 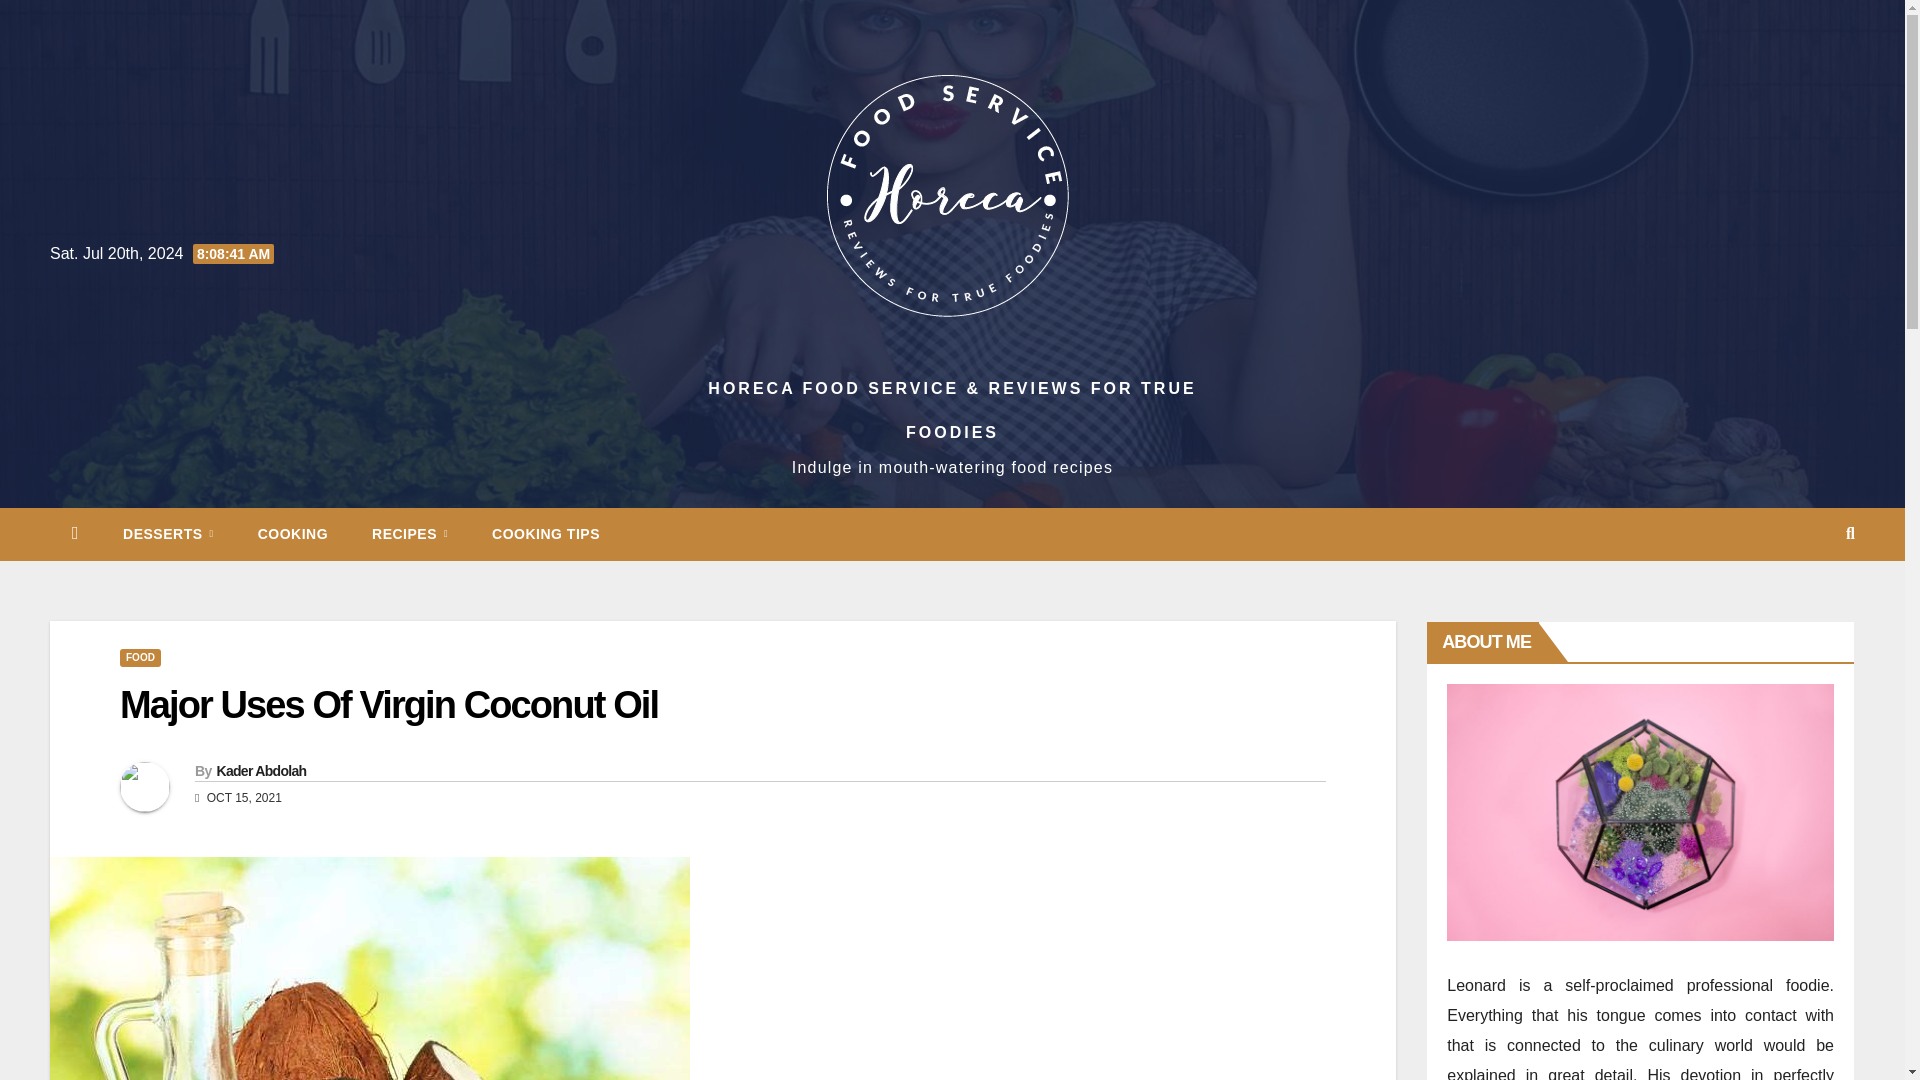 I want to click on Recipes, so click(x=410, y=534).